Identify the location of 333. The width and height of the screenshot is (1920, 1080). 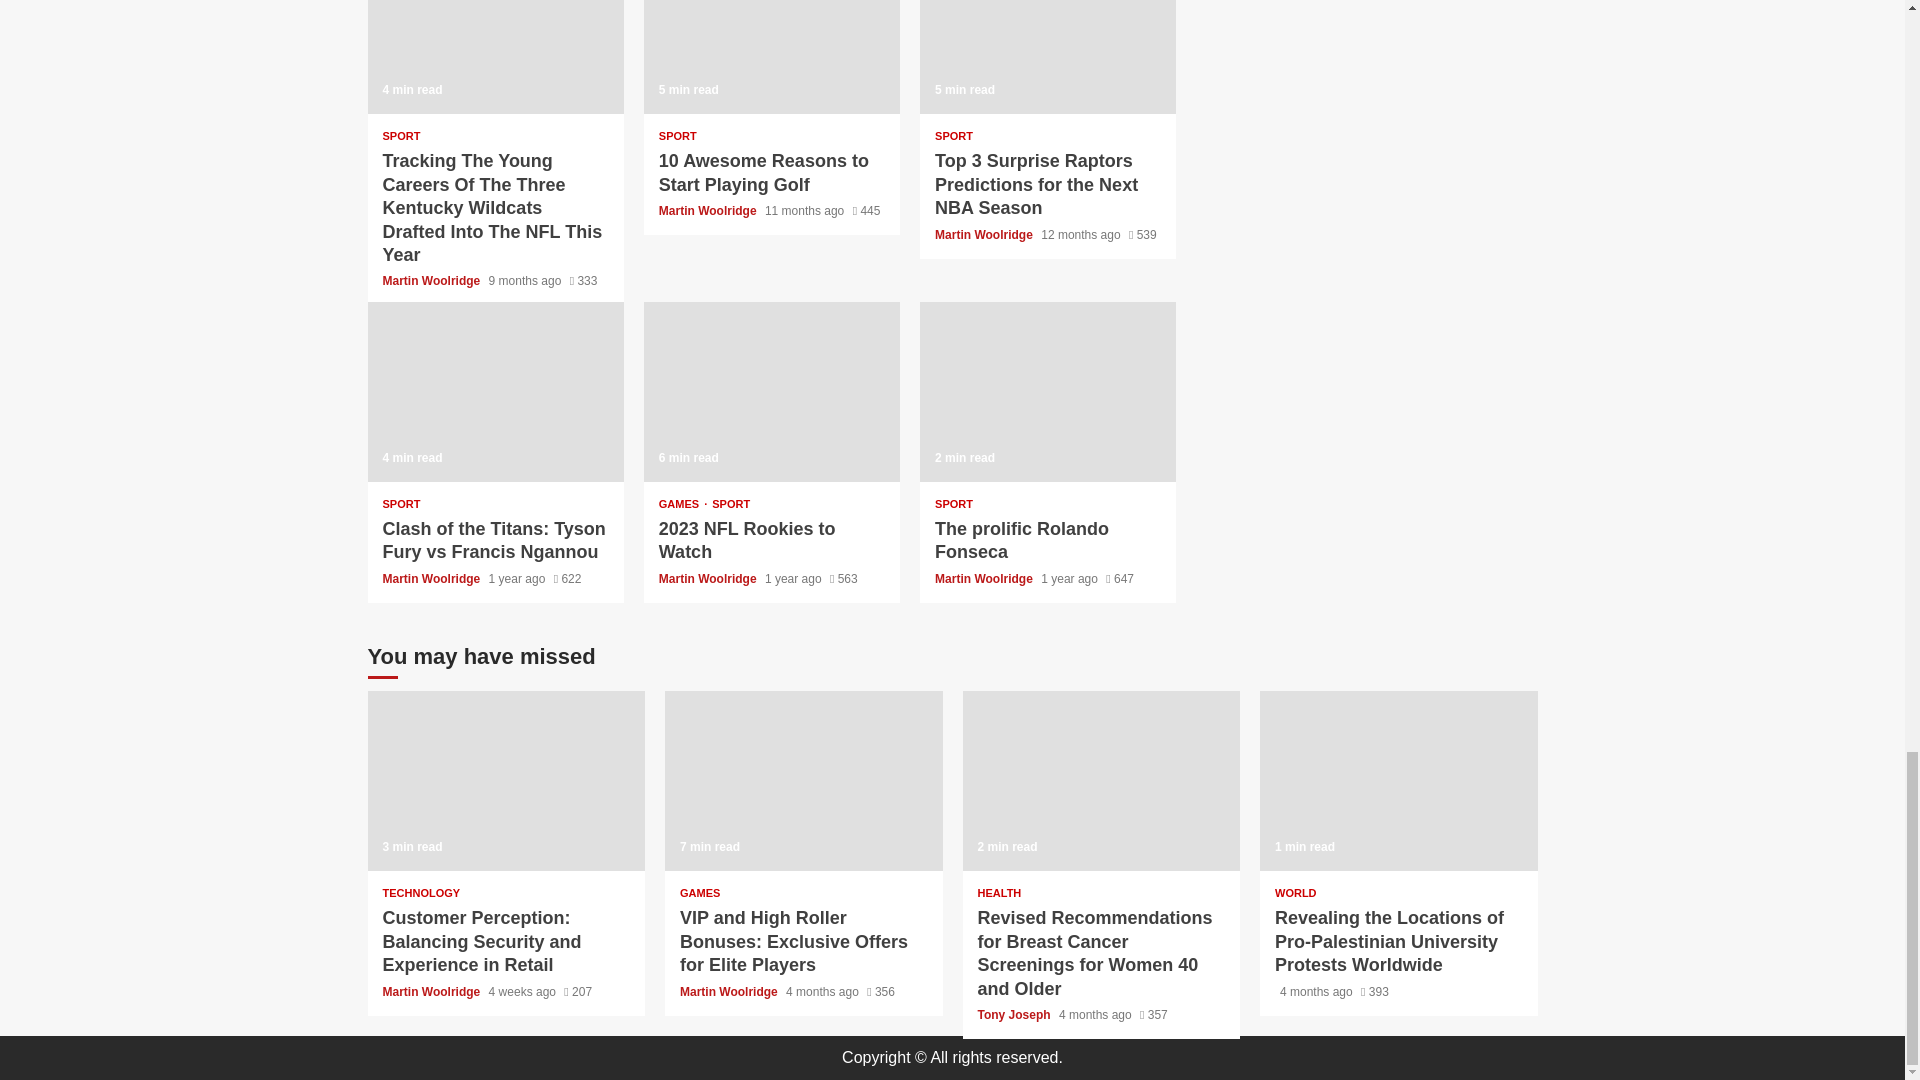
(584, 281).